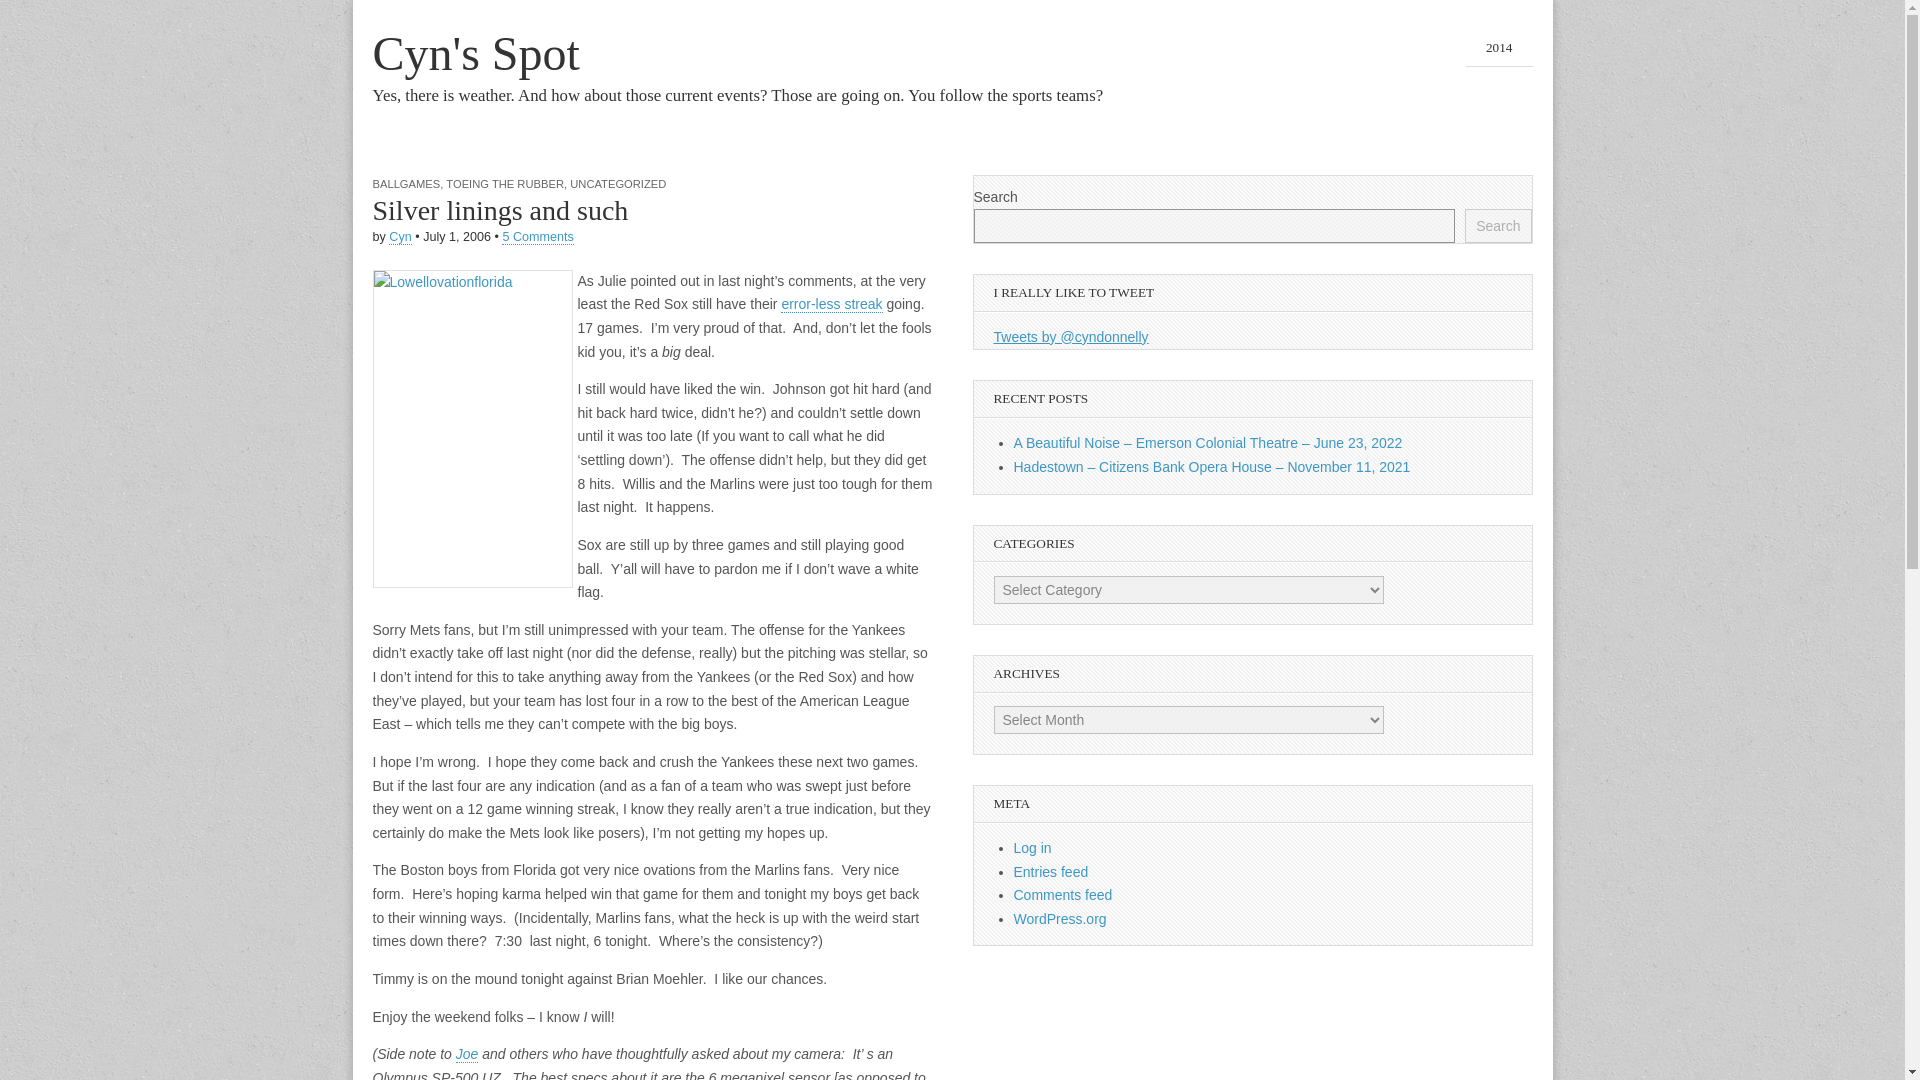  I want to click on 5 Comments, so click(536, 238).